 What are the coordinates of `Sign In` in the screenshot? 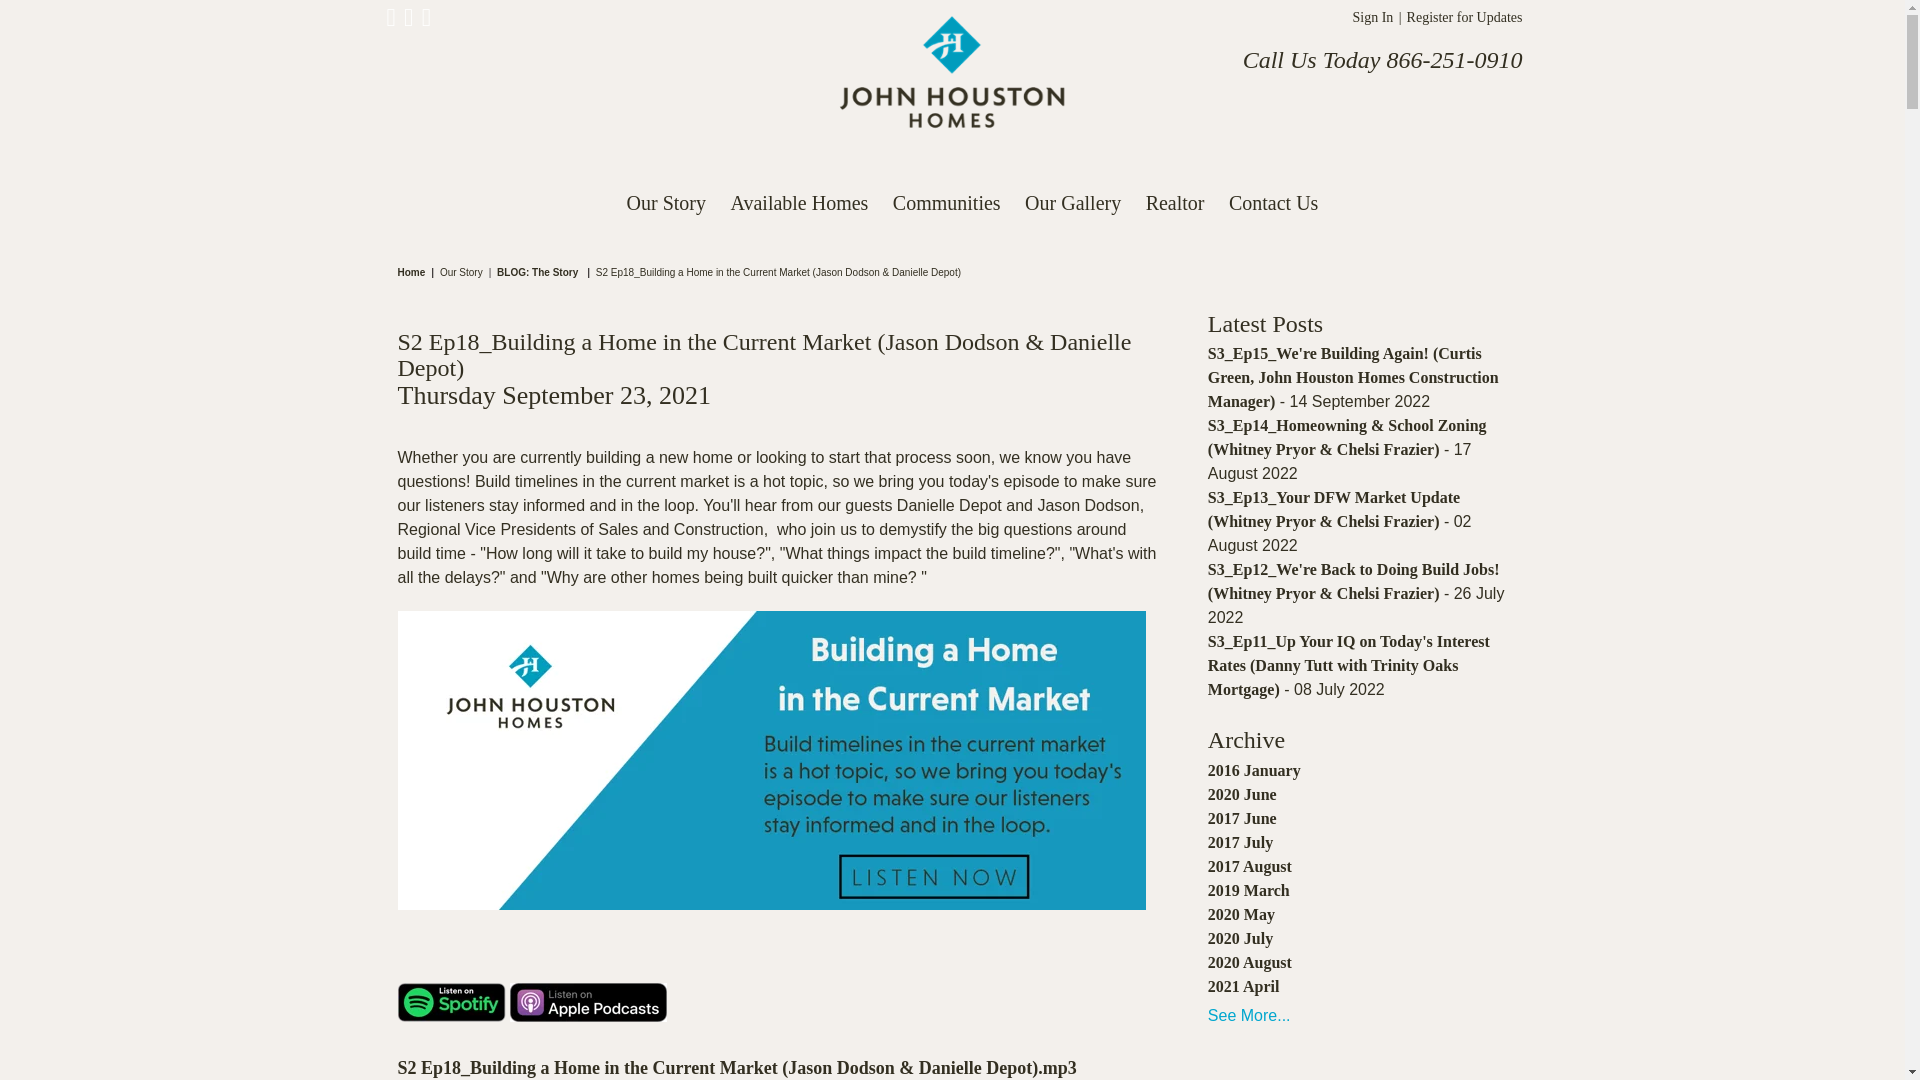 It's located at (1372, 16).